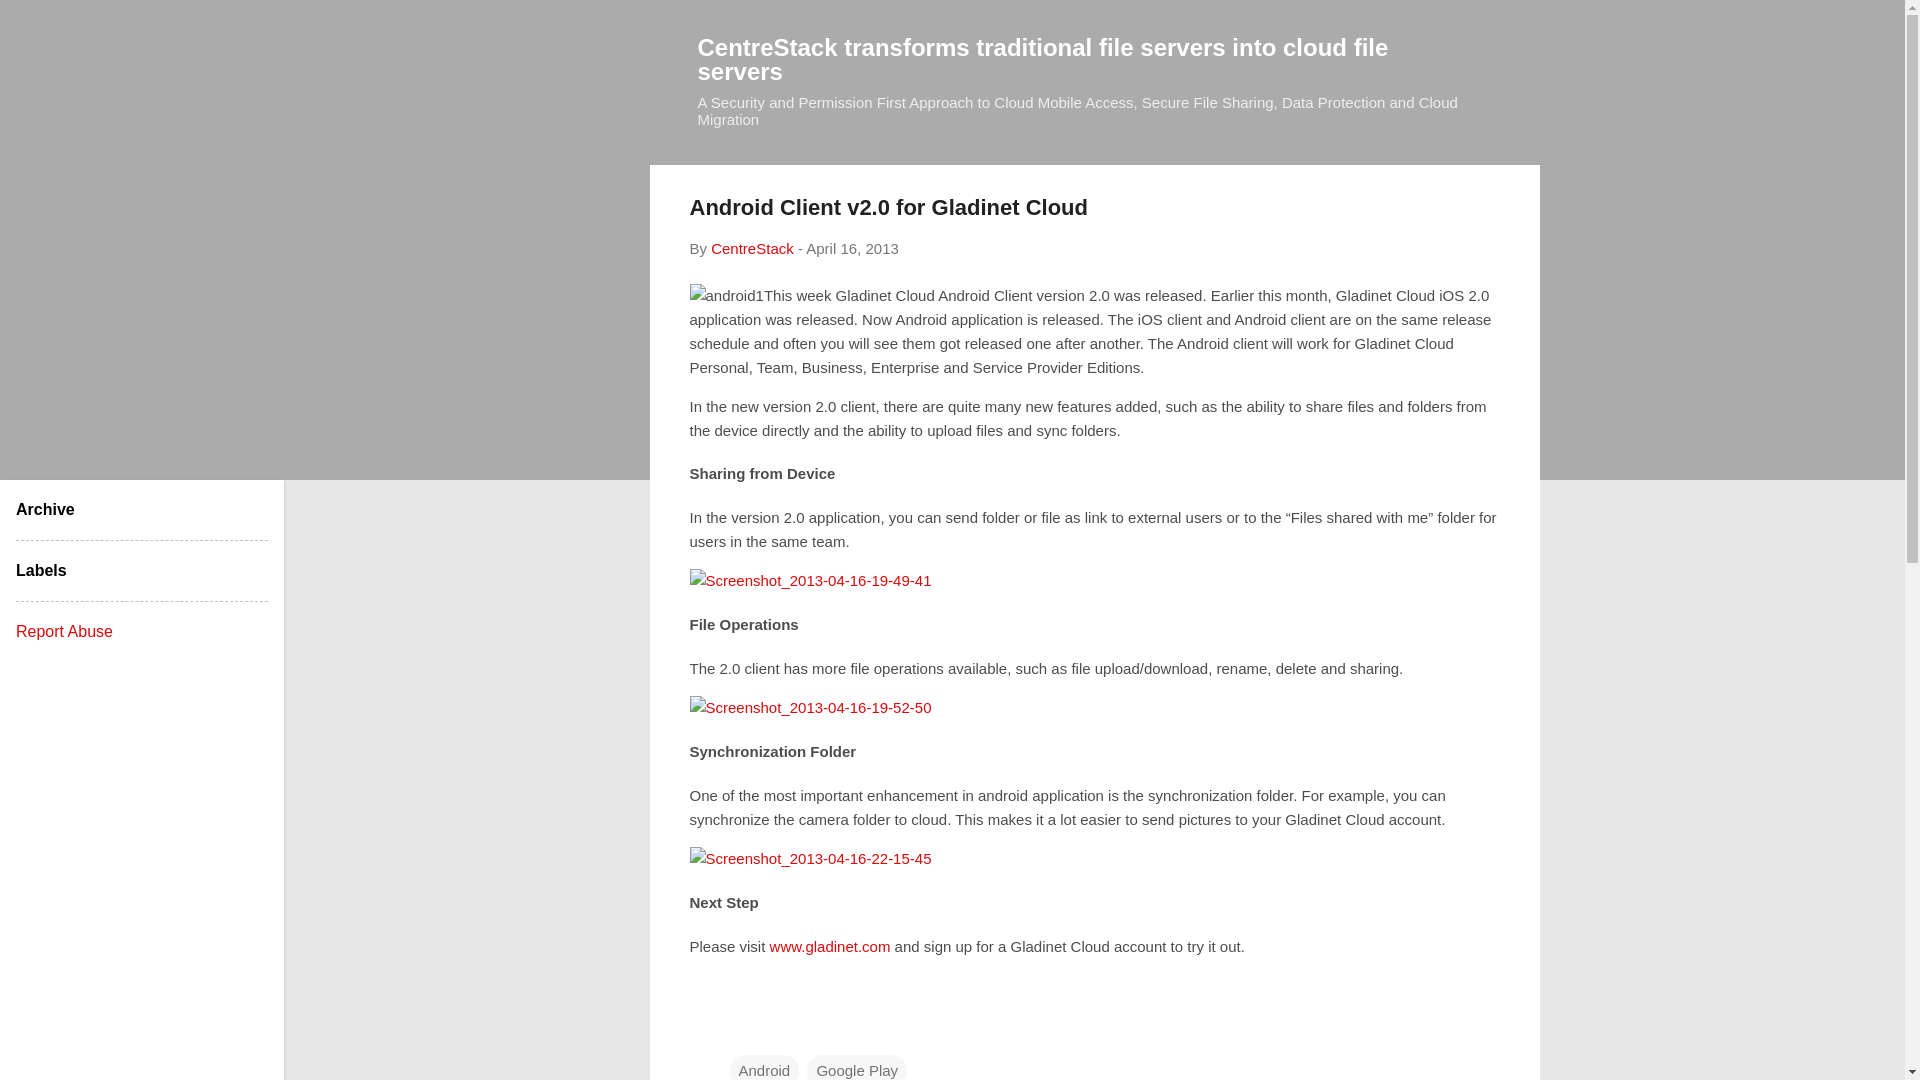 The image size is (1920, 1080). I want to click on Email Post, so click(742, 1030).